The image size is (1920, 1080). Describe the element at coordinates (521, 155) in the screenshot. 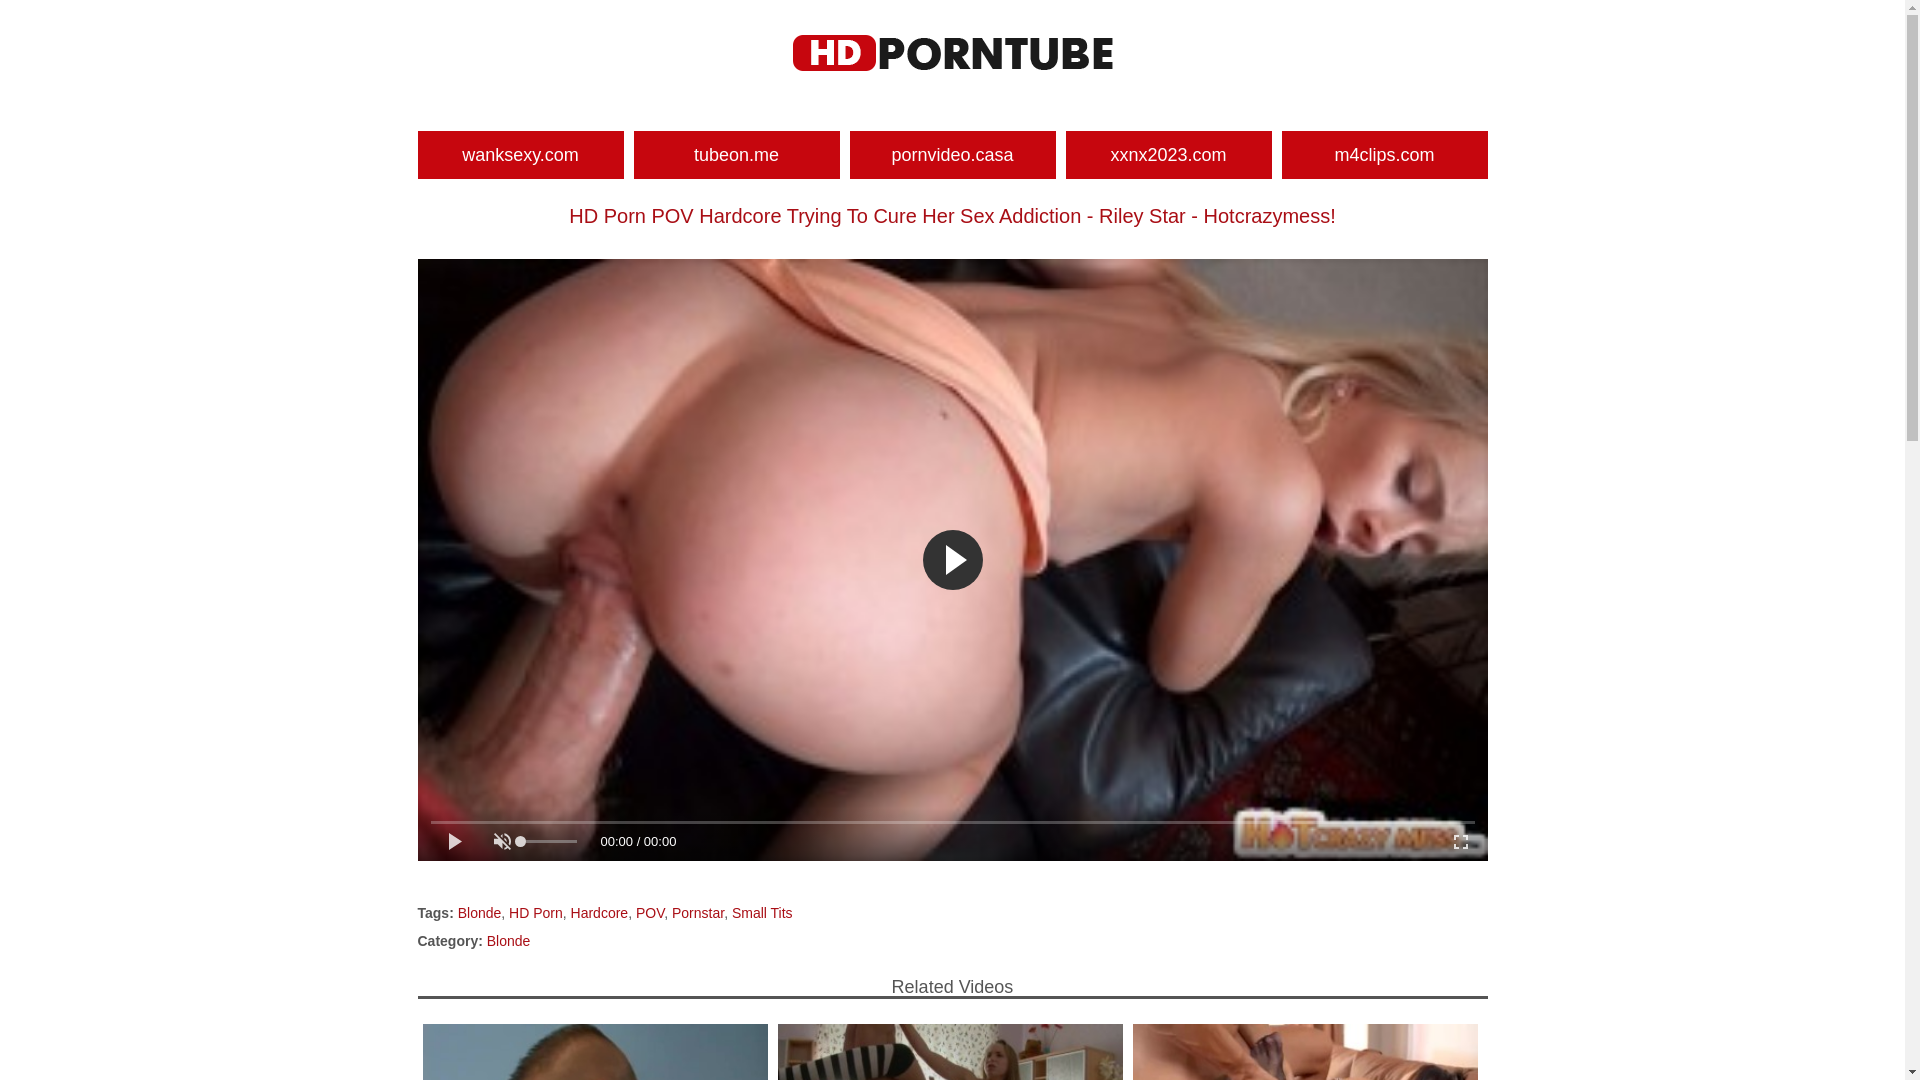

I see `wanksexy.com` at that location.